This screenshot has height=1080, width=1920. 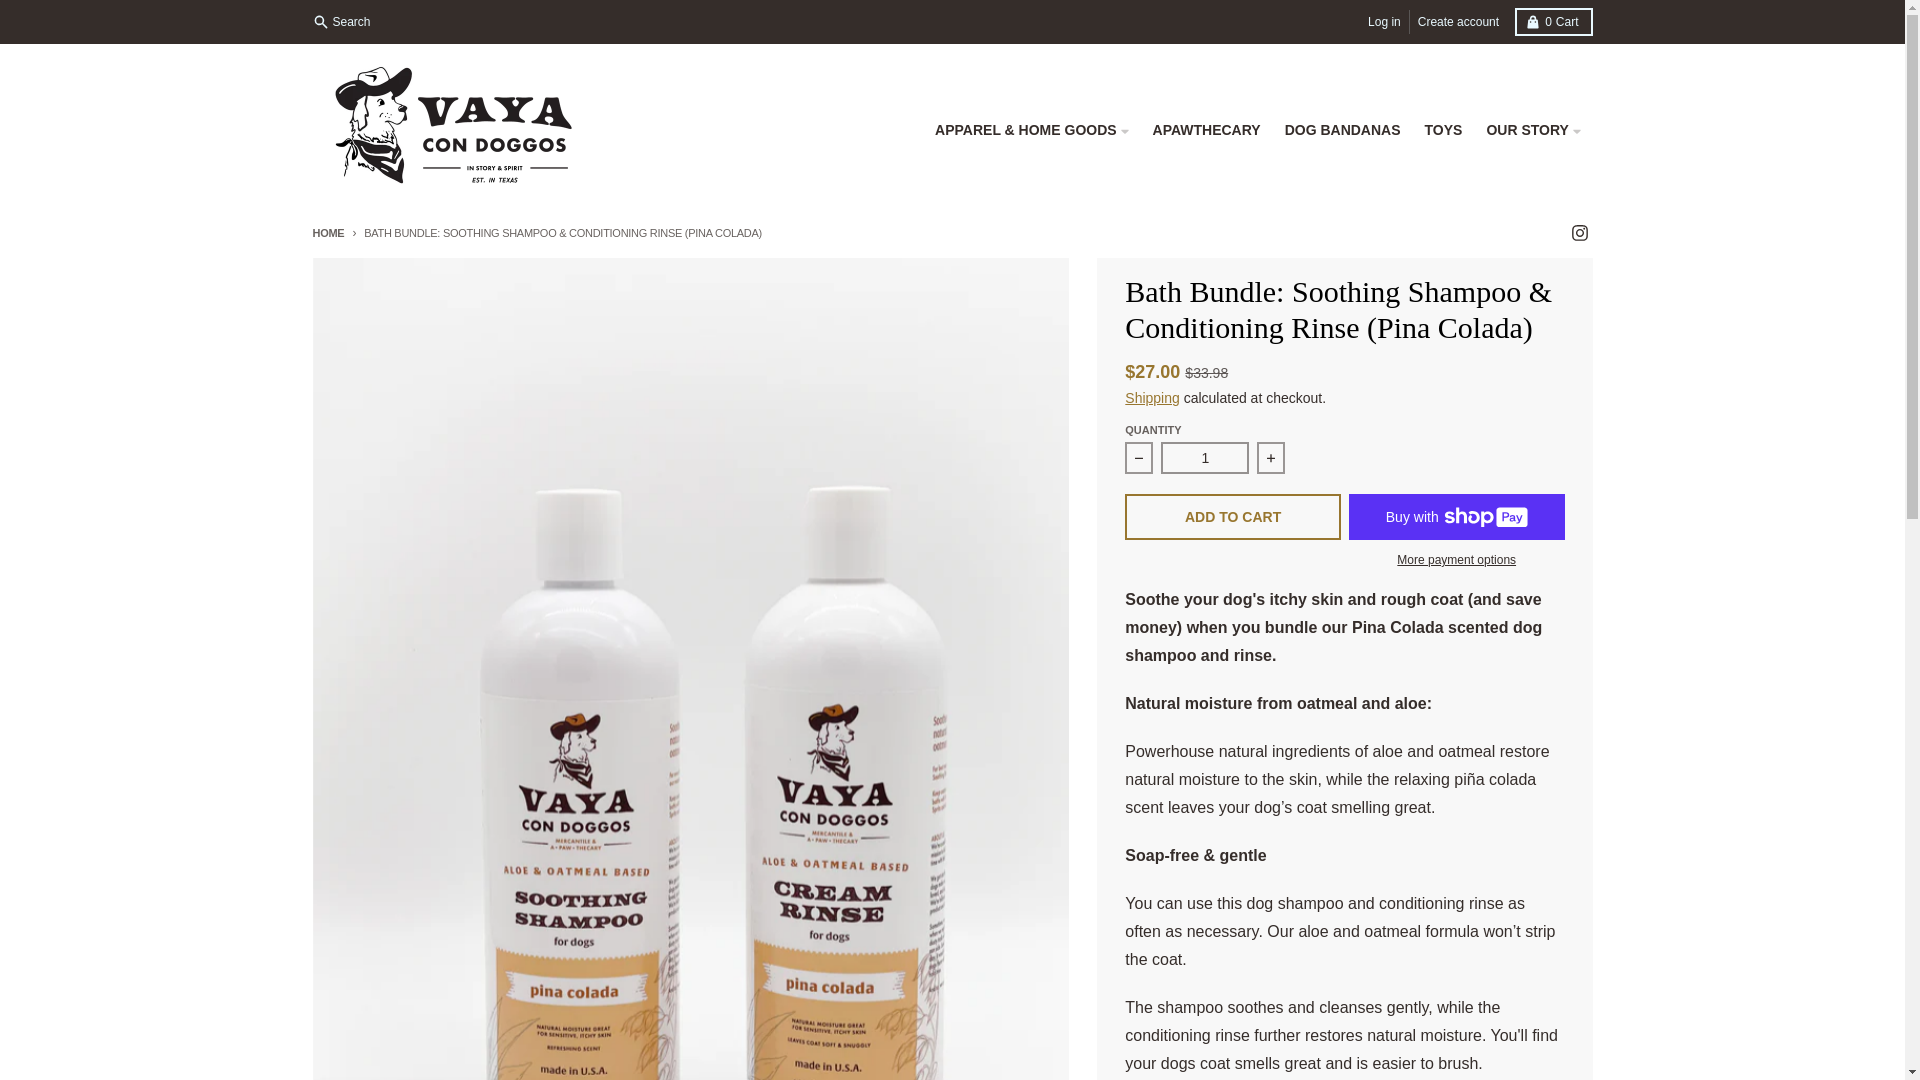 I want to click on Create account, so click(x=1458, y=21).